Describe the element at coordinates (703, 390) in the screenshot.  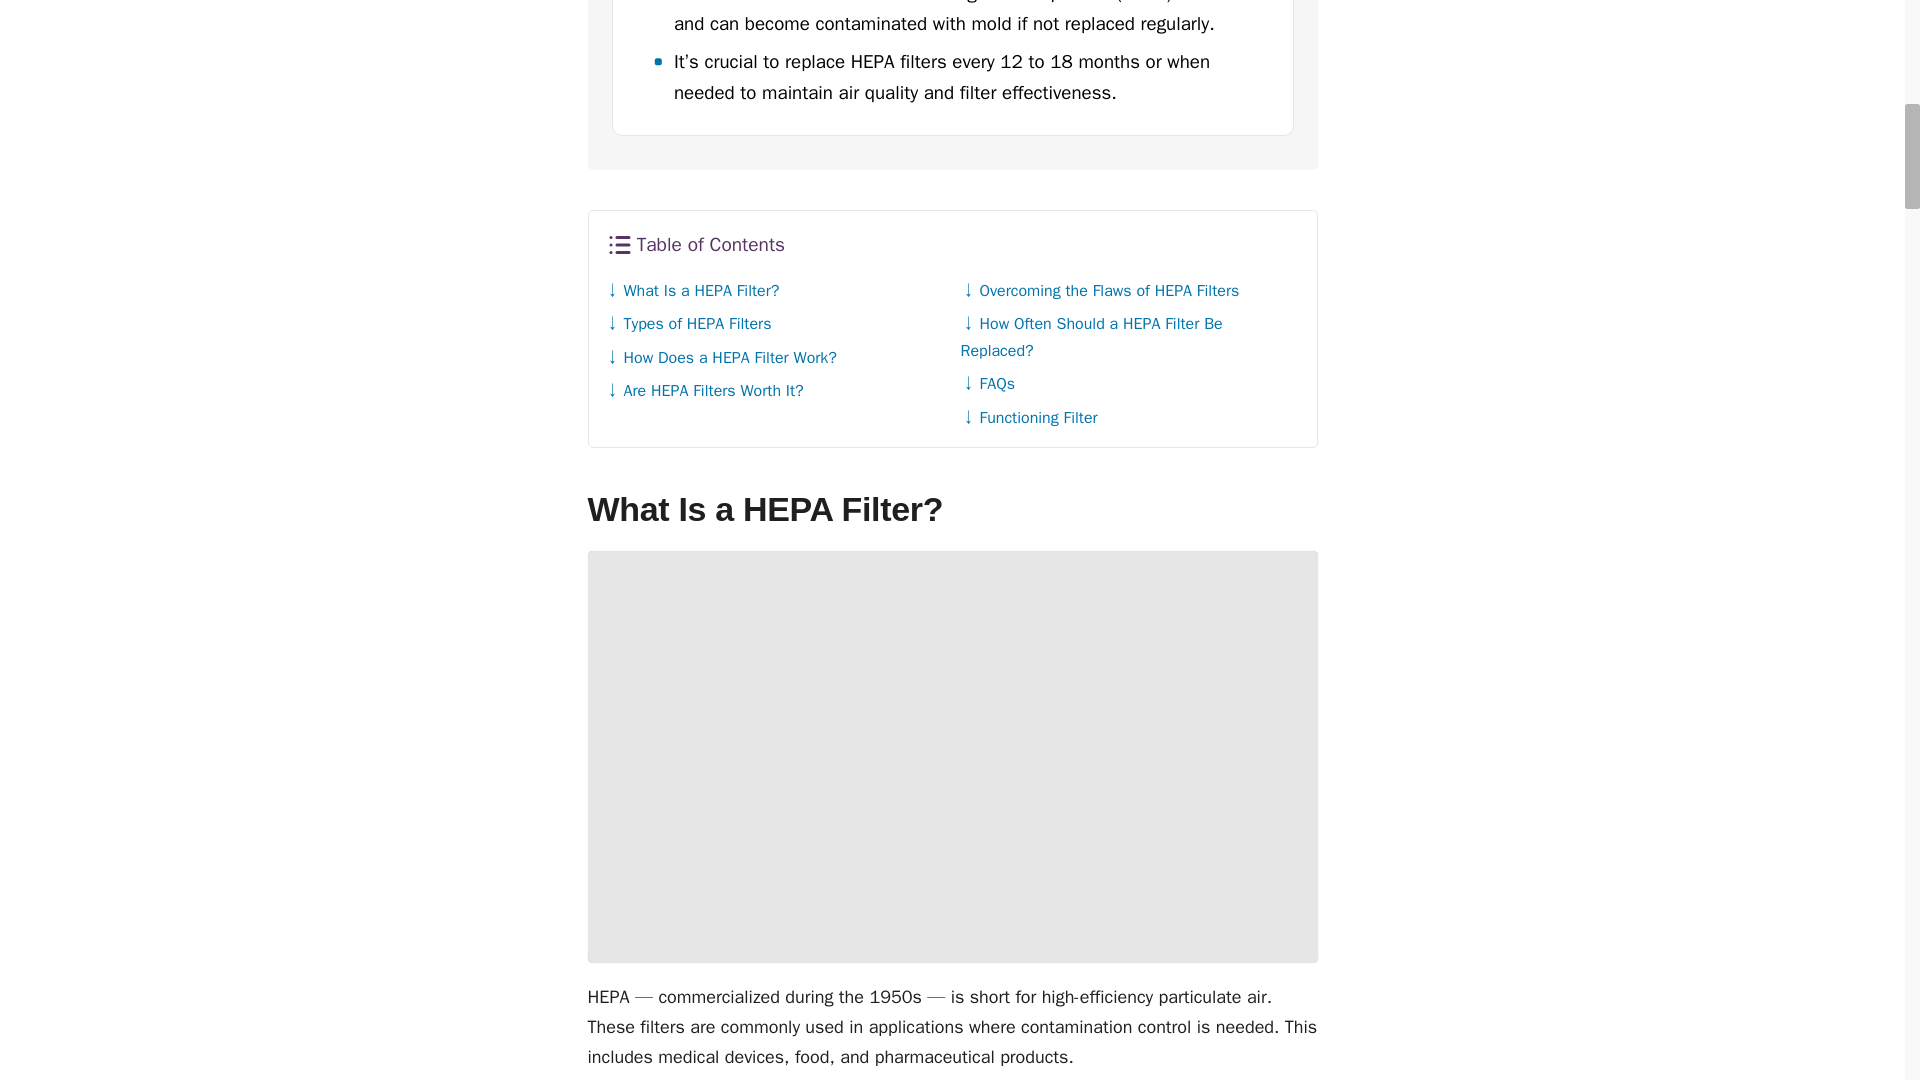
I see `Are HEPA Filters Worth It?` at that location.